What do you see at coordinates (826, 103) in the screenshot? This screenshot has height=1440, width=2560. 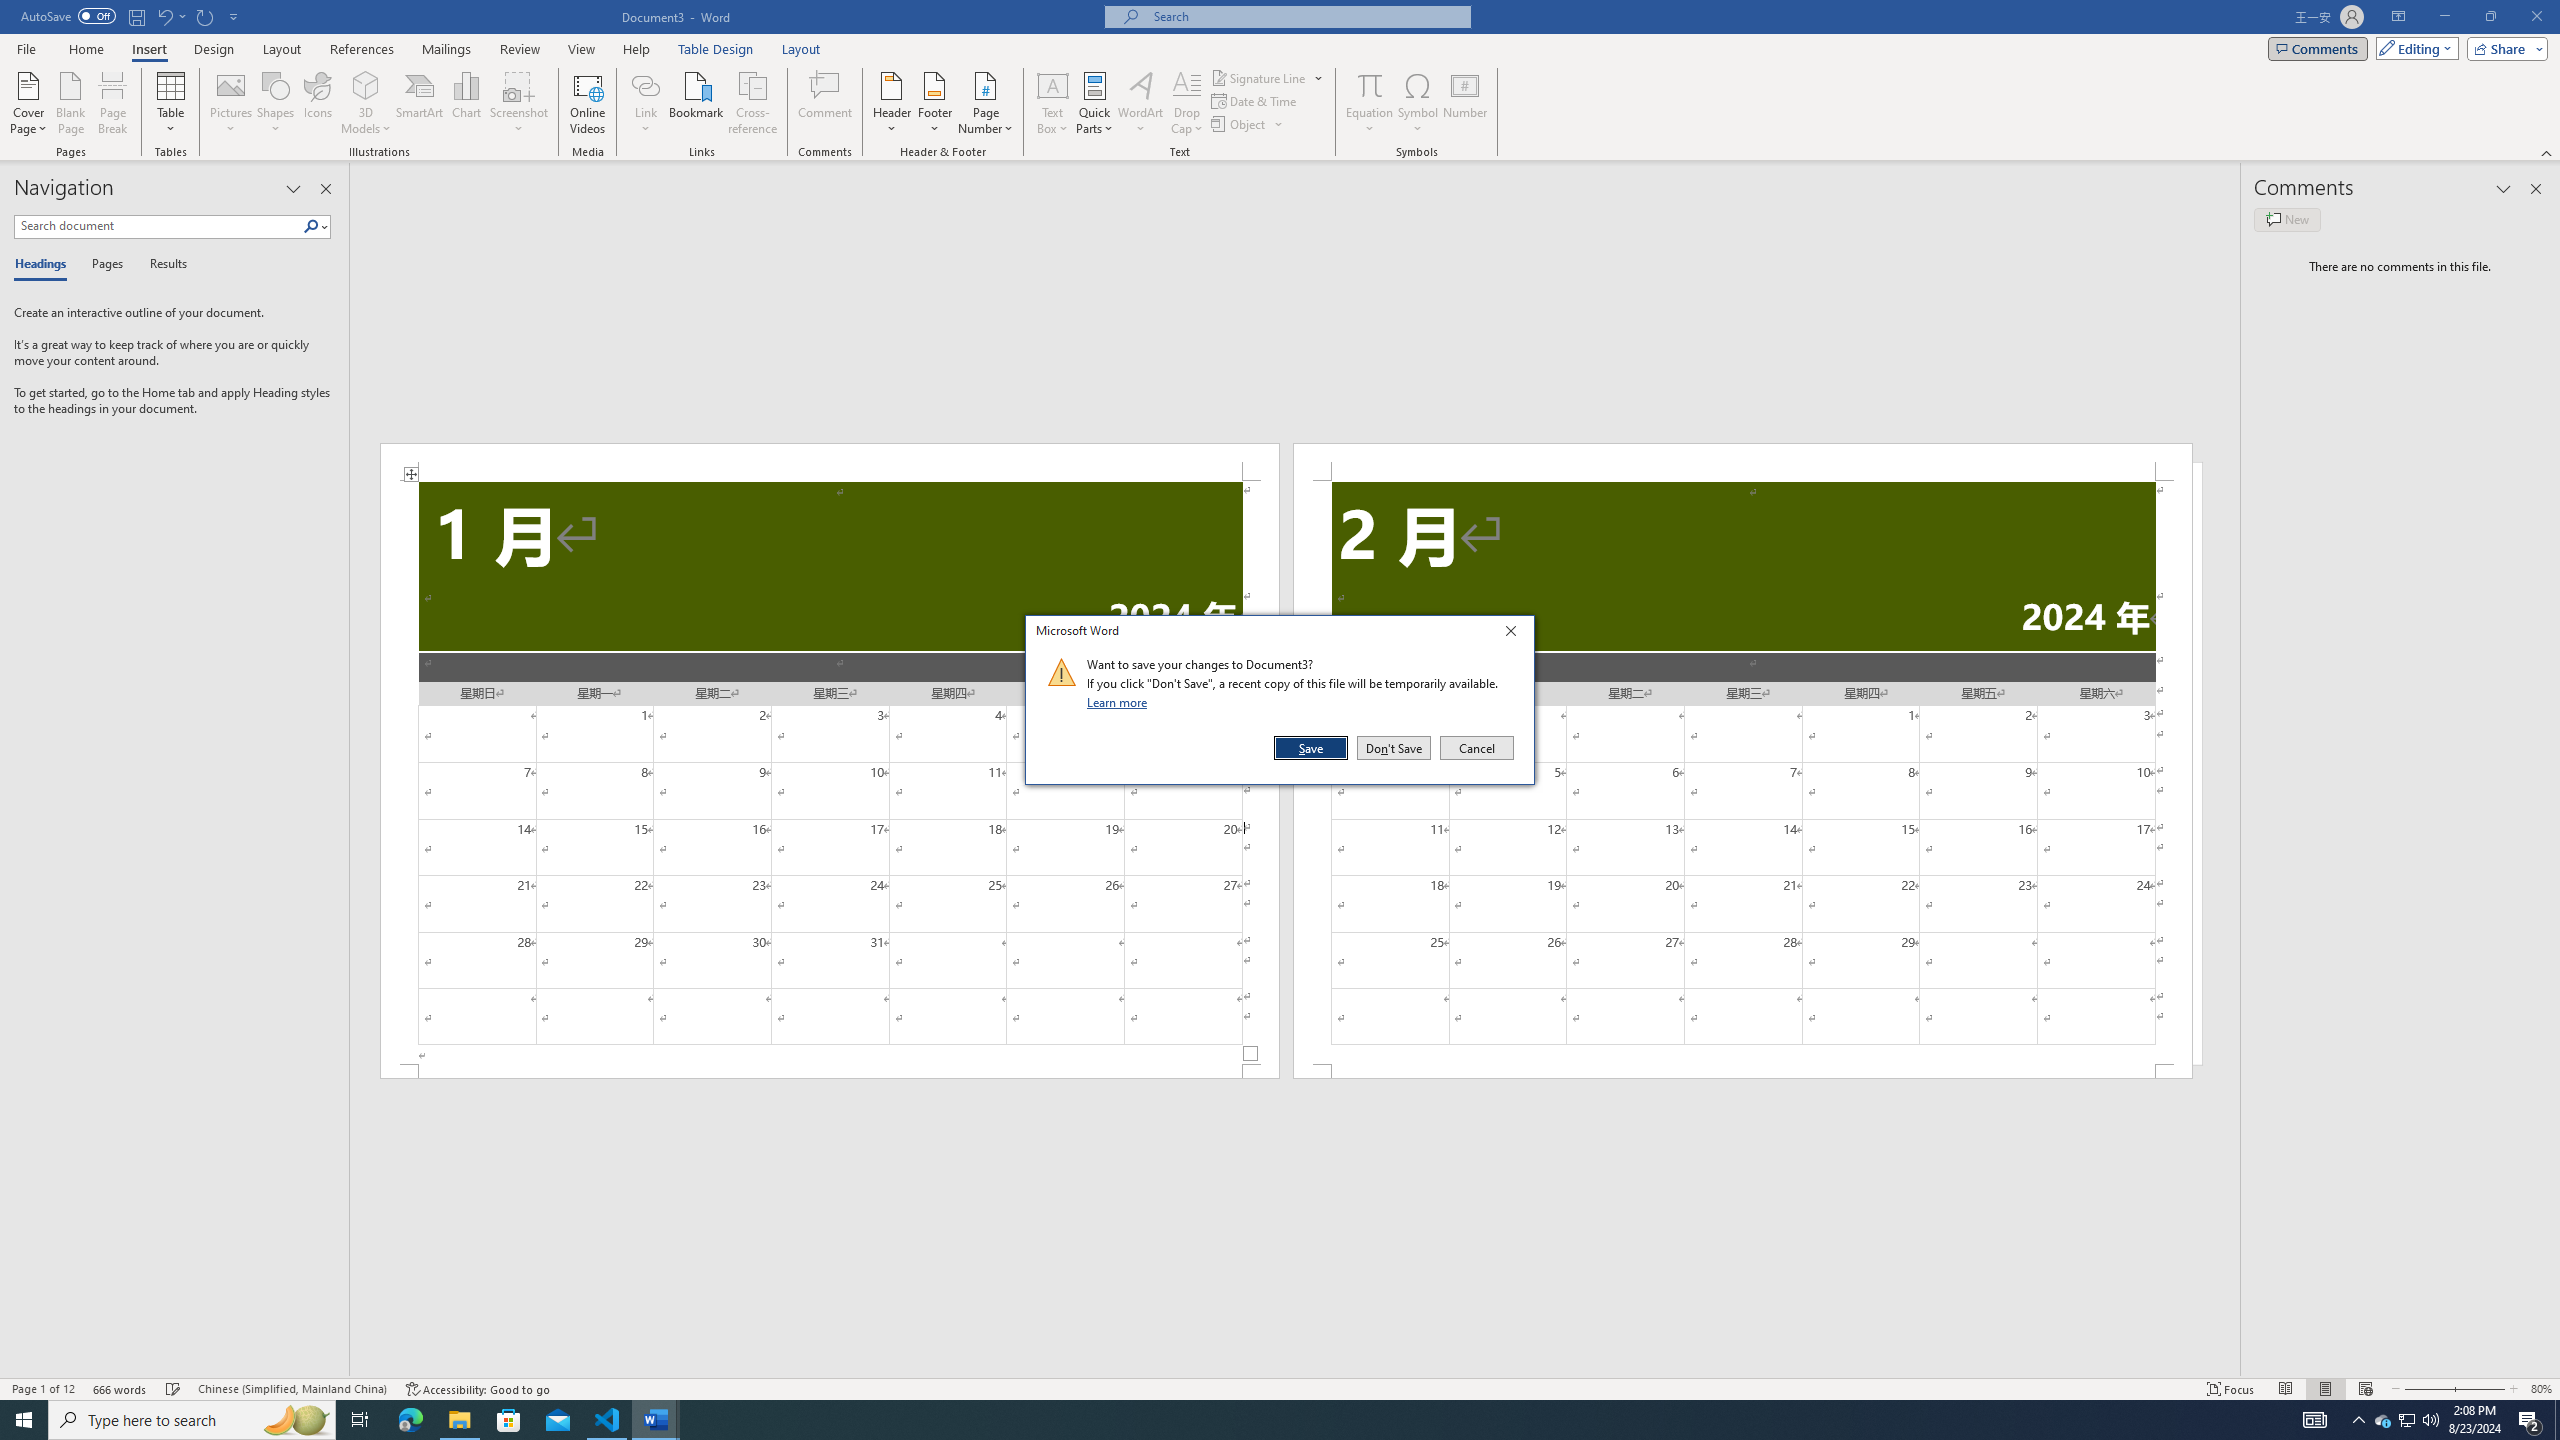 I see `Insert` at bounding box center [826, 103].